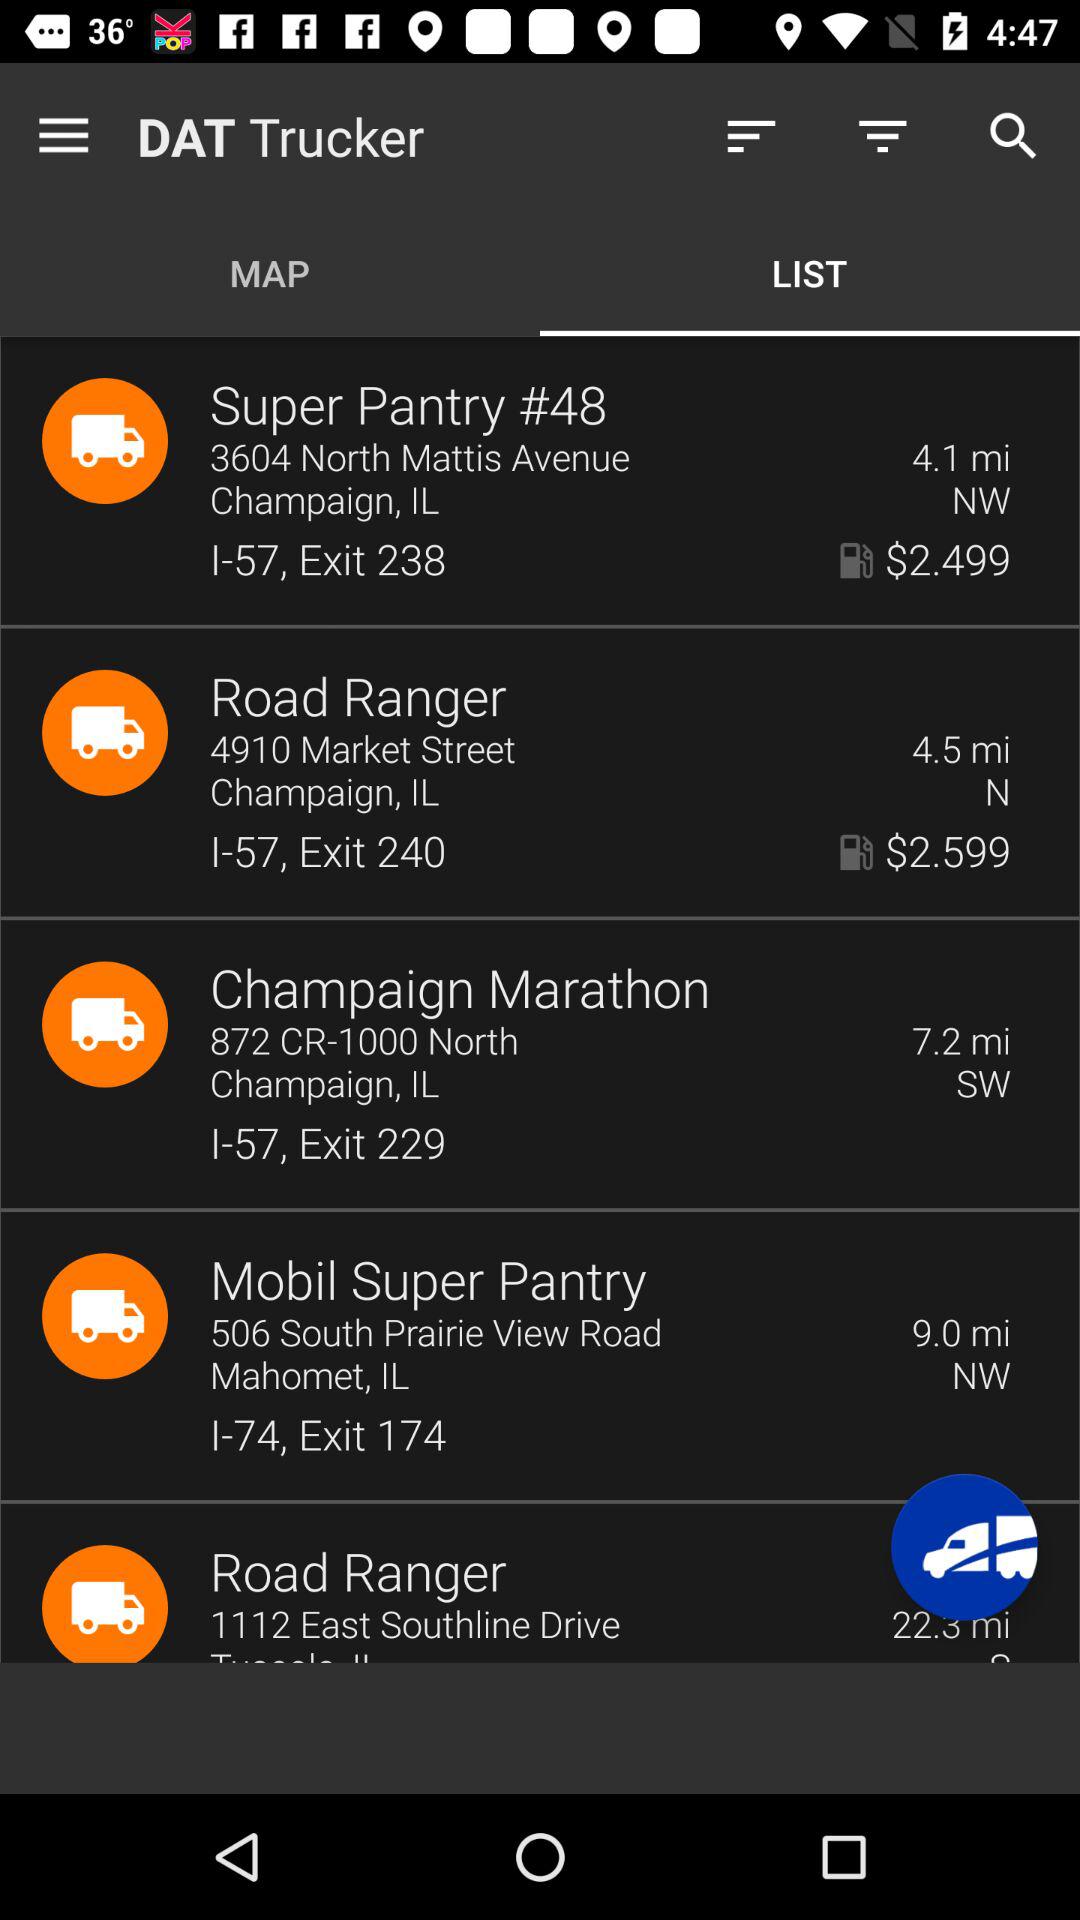 This screenshot has height=1920, width=1080. What do you see at coordinates (548, 1042) in the screenshot?
I see `launch the 872 cr 1000 icon` at bounding box center [548, 1042].